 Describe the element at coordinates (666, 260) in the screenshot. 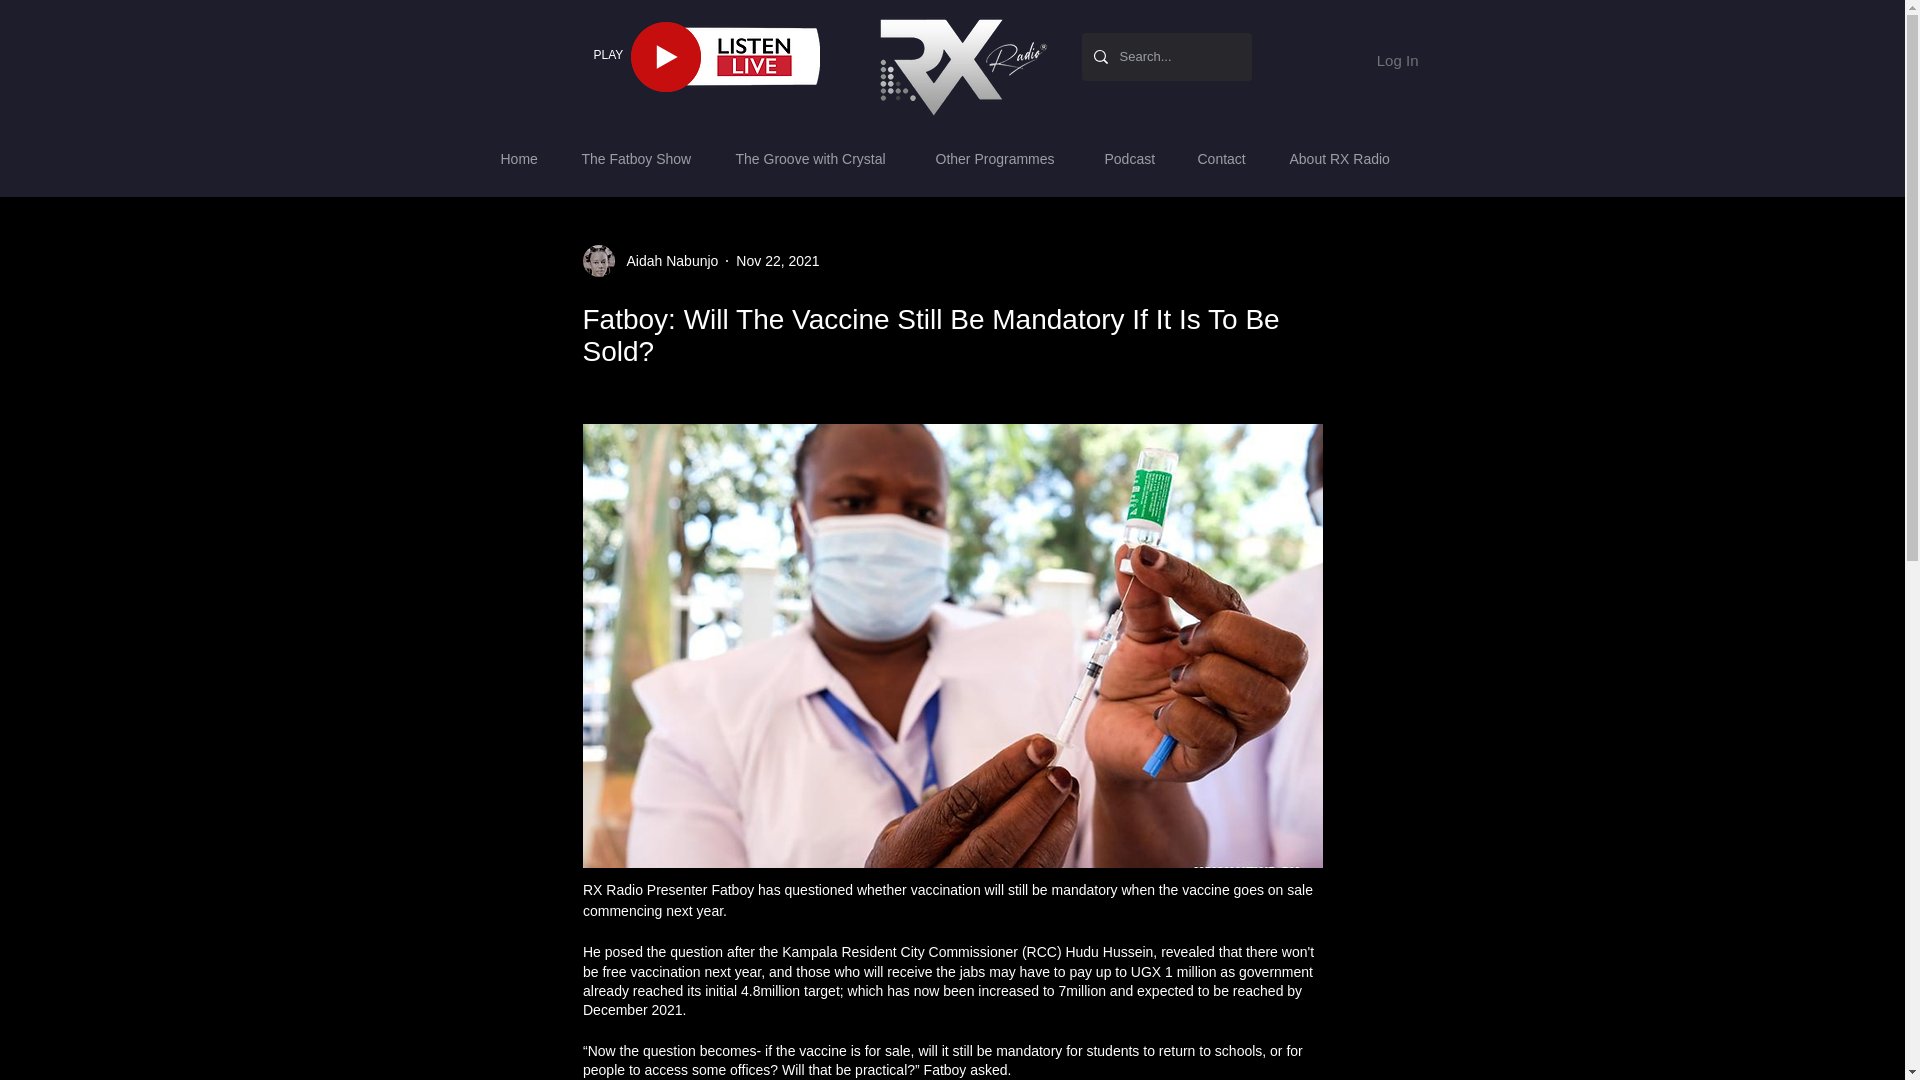

I see `Aidah Nabunjo` at that location.